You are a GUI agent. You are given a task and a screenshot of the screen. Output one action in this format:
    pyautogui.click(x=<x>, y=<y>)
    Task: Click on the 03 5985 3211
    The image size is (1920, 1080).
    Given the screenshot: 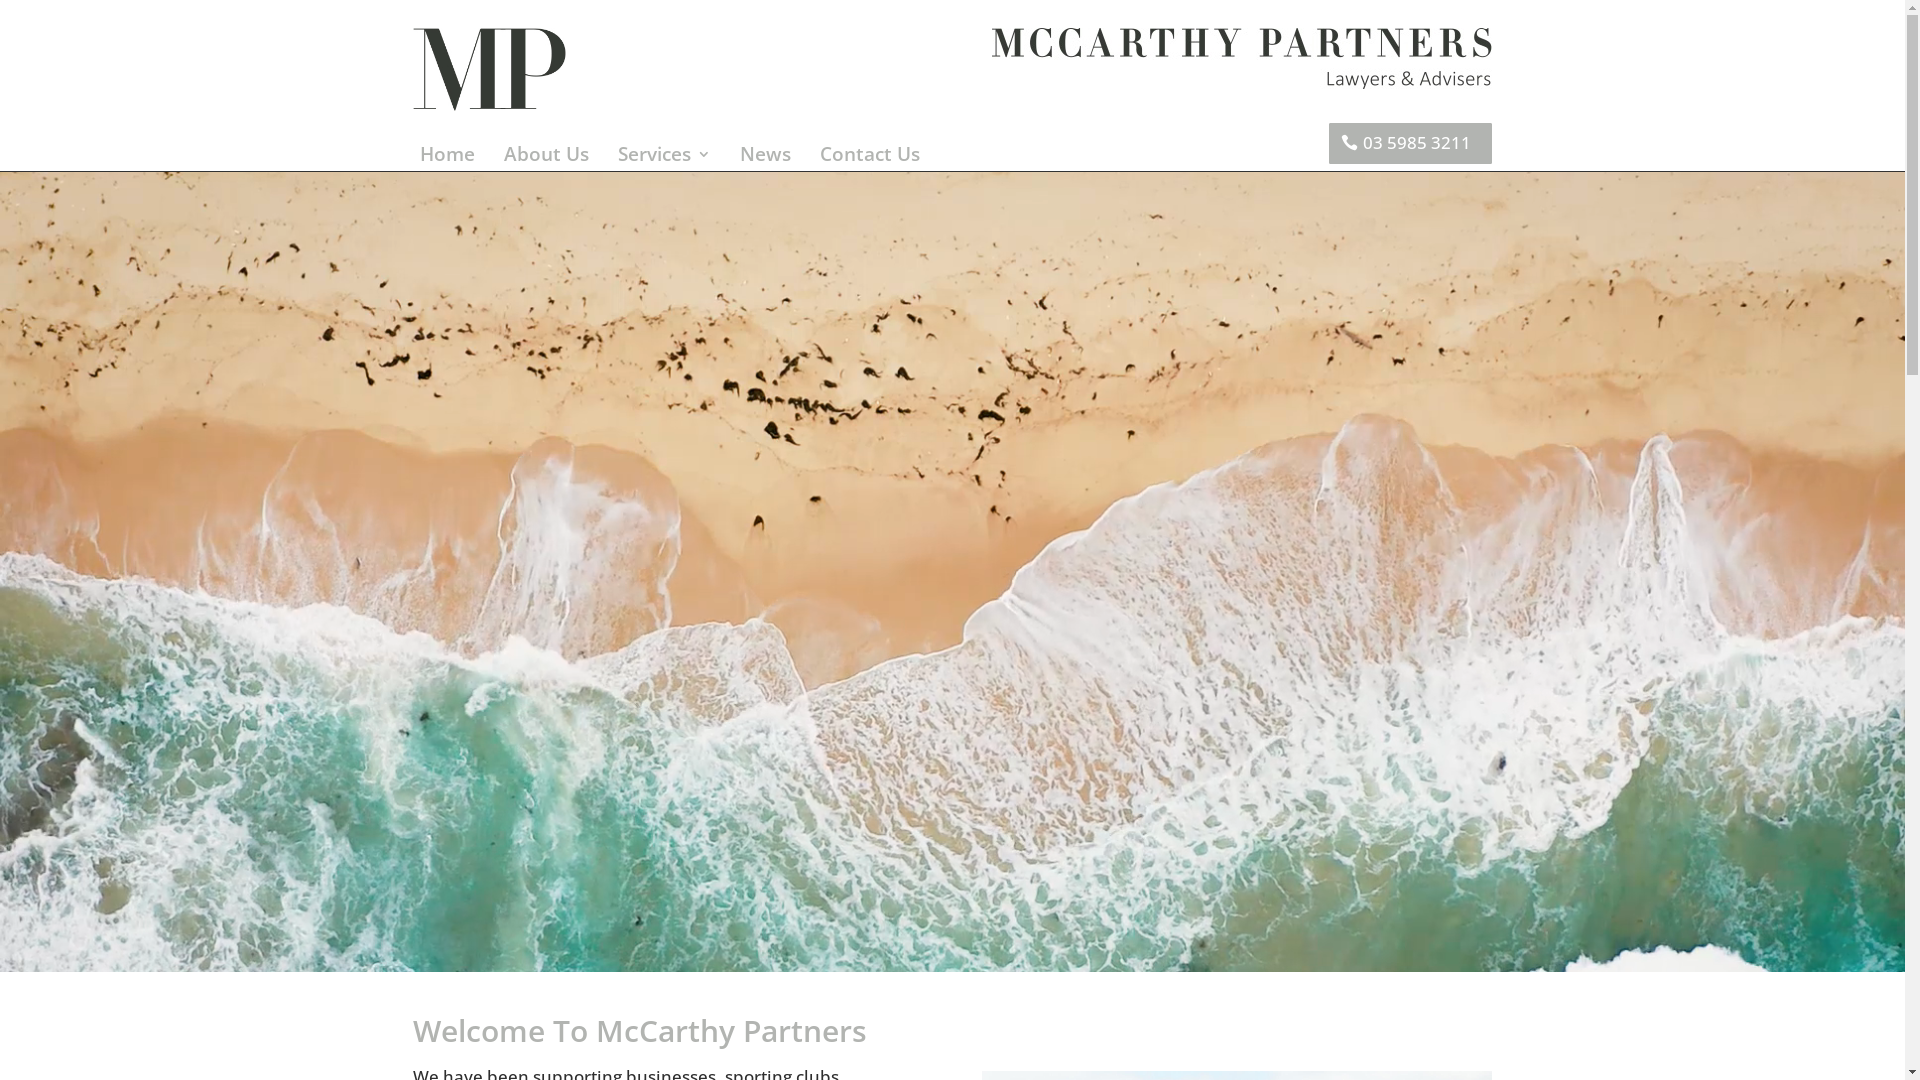 What is the action you would take?
    pyautogui.click(x=1410, y=144)
    